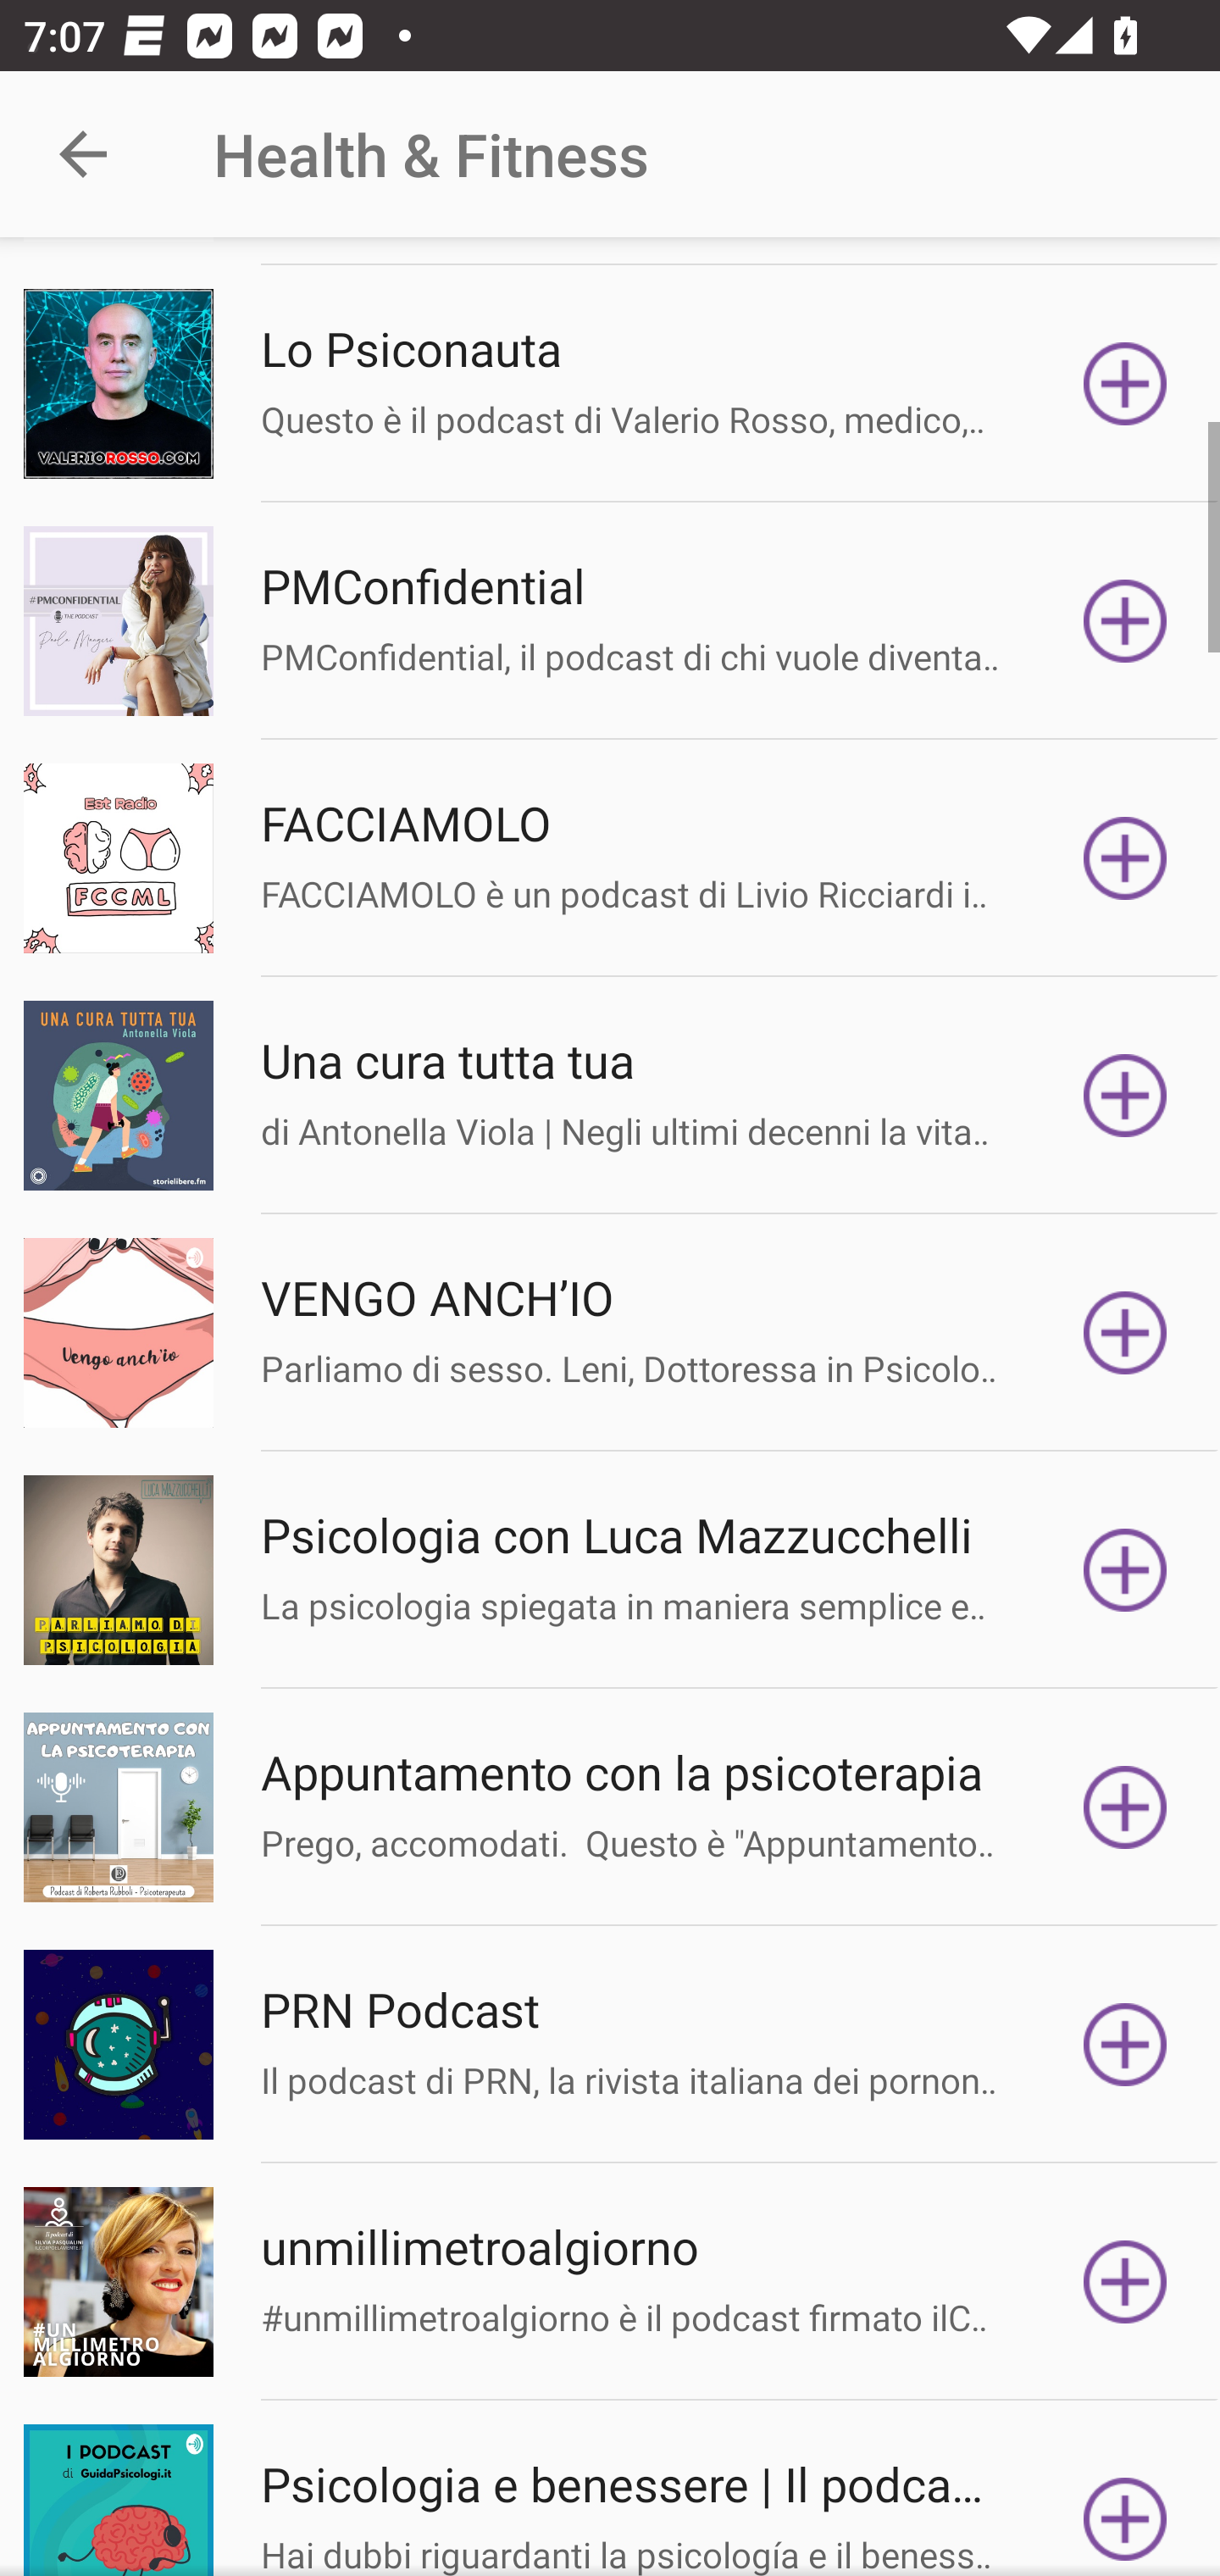 The height and width of the screenshot is (2576, 1220). Describe the element at coordinates (1125, 1095) in the screenshot. I see `Subscribe` at that location.